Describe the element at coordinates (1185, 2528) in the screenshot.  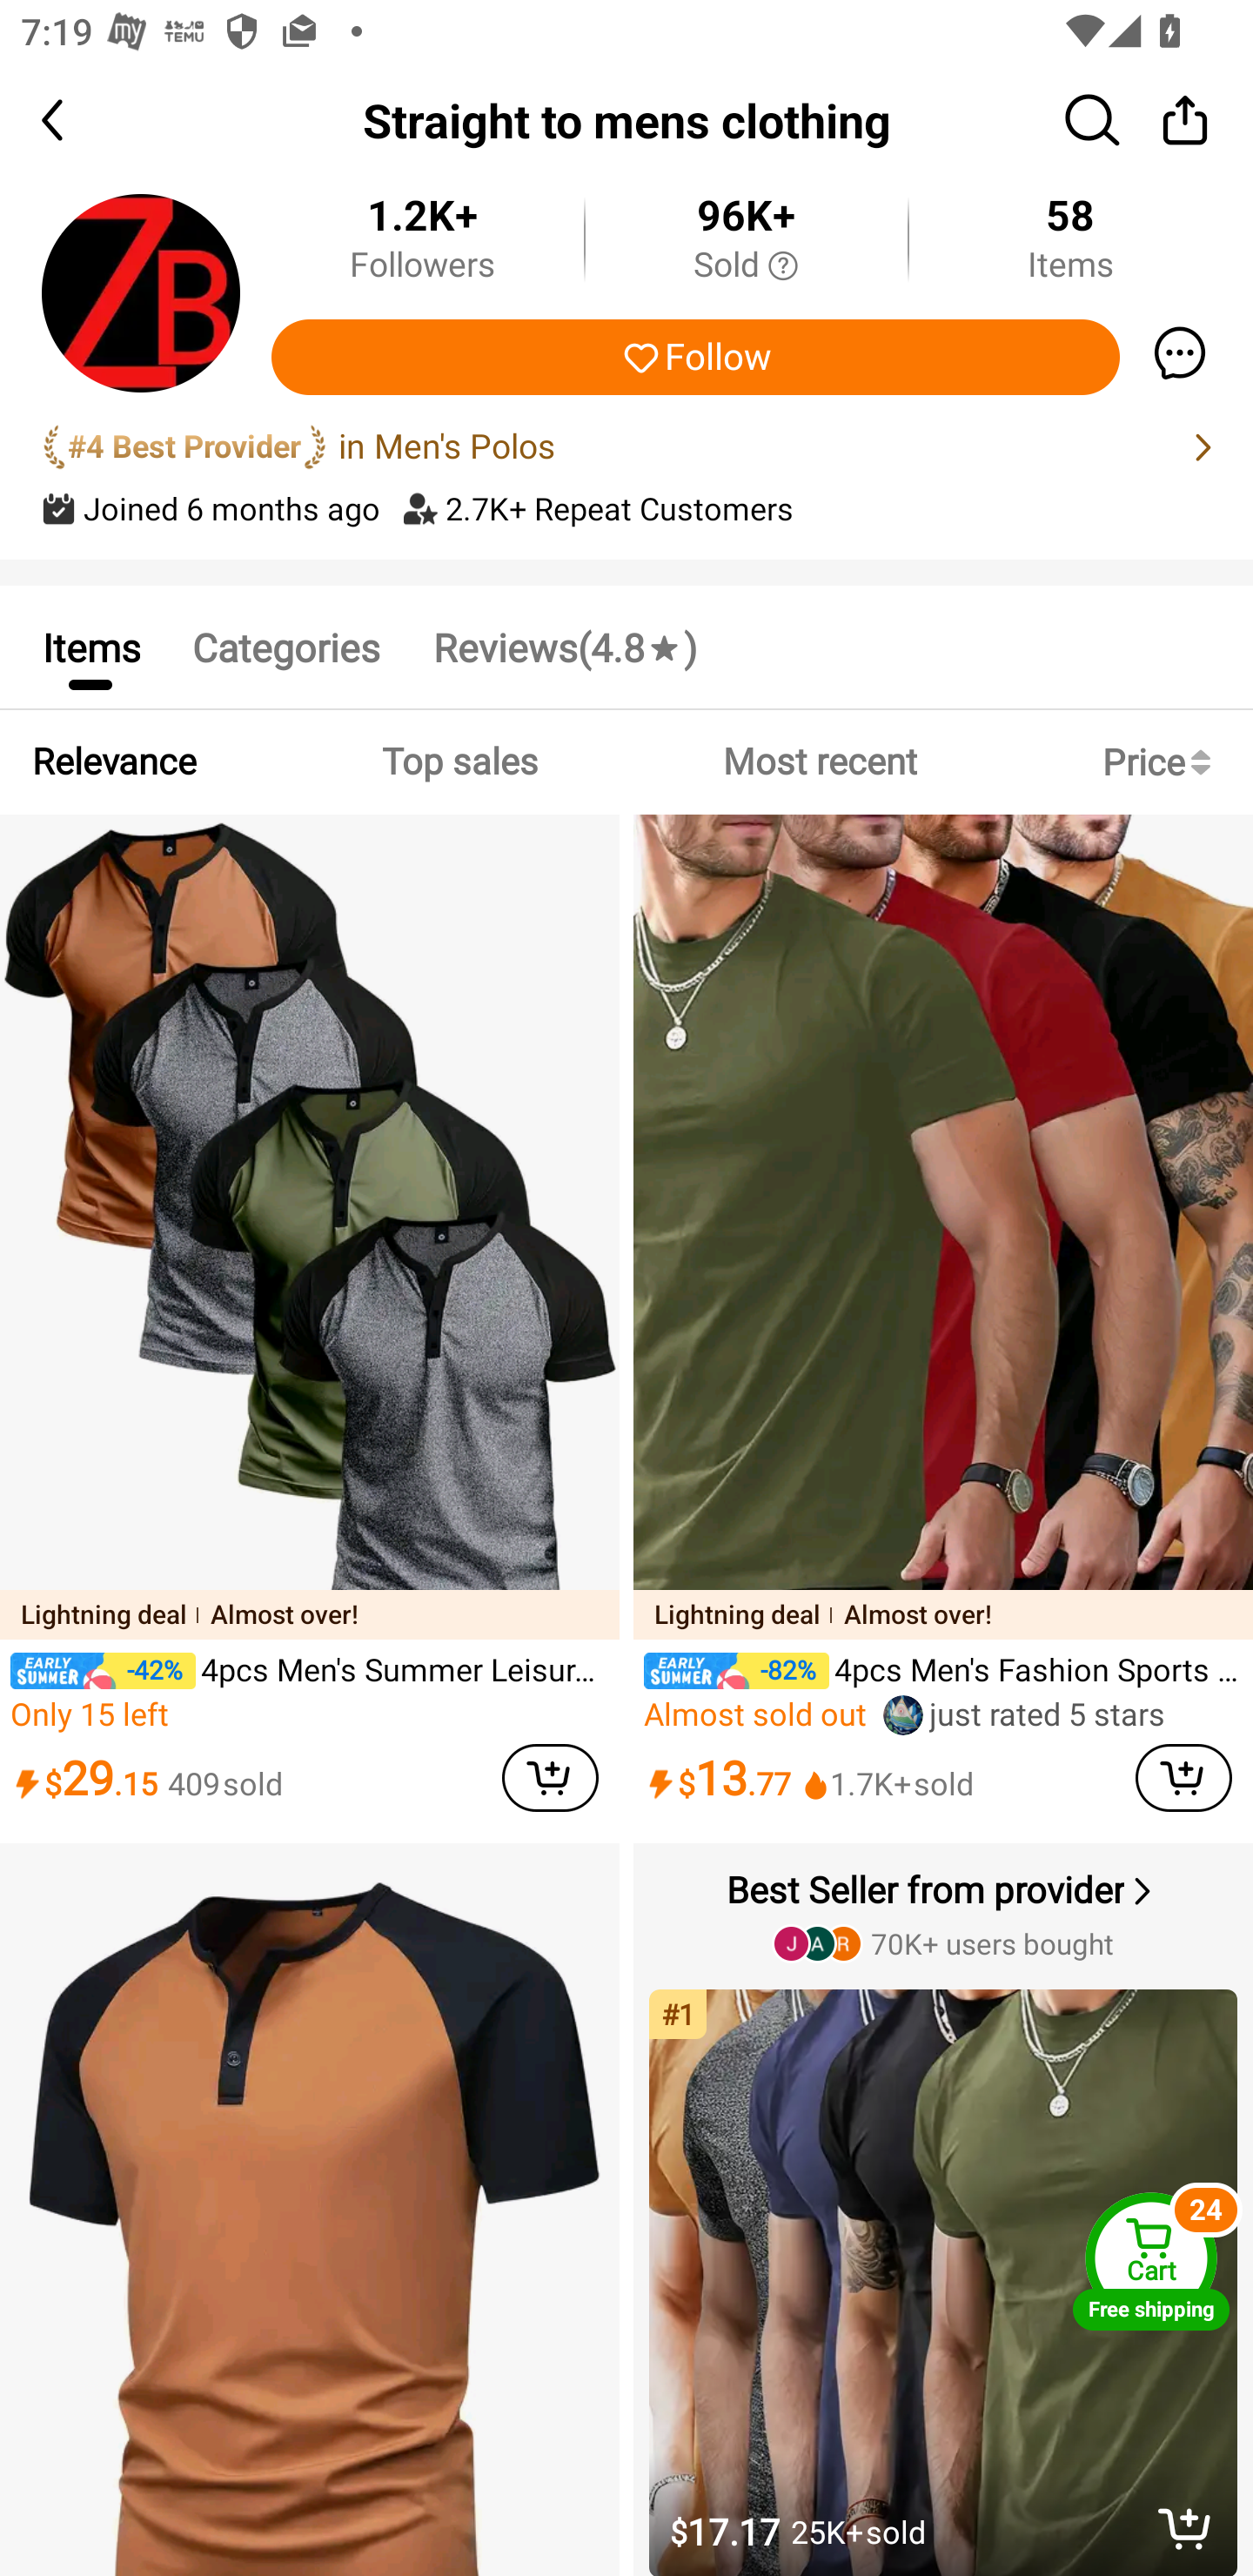
I see `delete` at that location.